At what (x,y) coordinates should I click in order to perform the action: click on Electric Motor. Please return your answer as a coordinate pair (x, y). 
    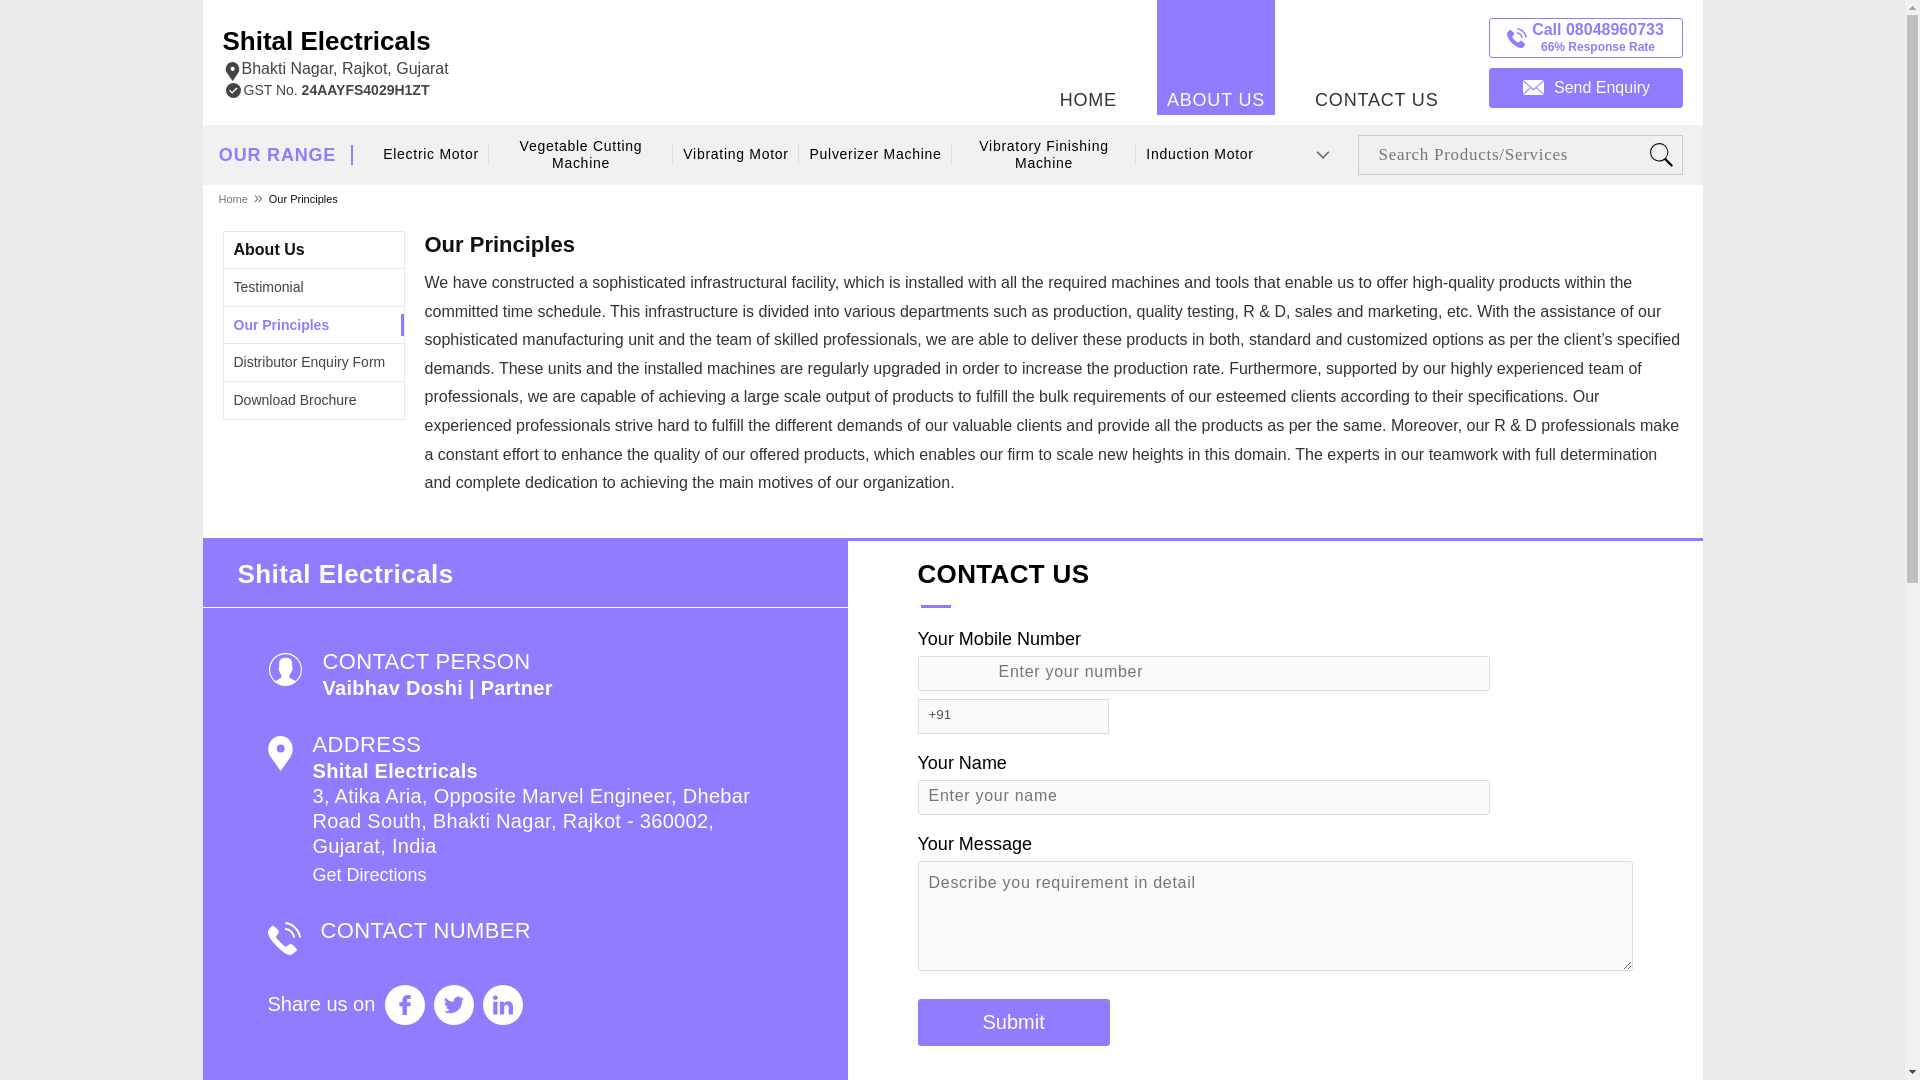
    Looking at the image, I should click on (1013, 1022).